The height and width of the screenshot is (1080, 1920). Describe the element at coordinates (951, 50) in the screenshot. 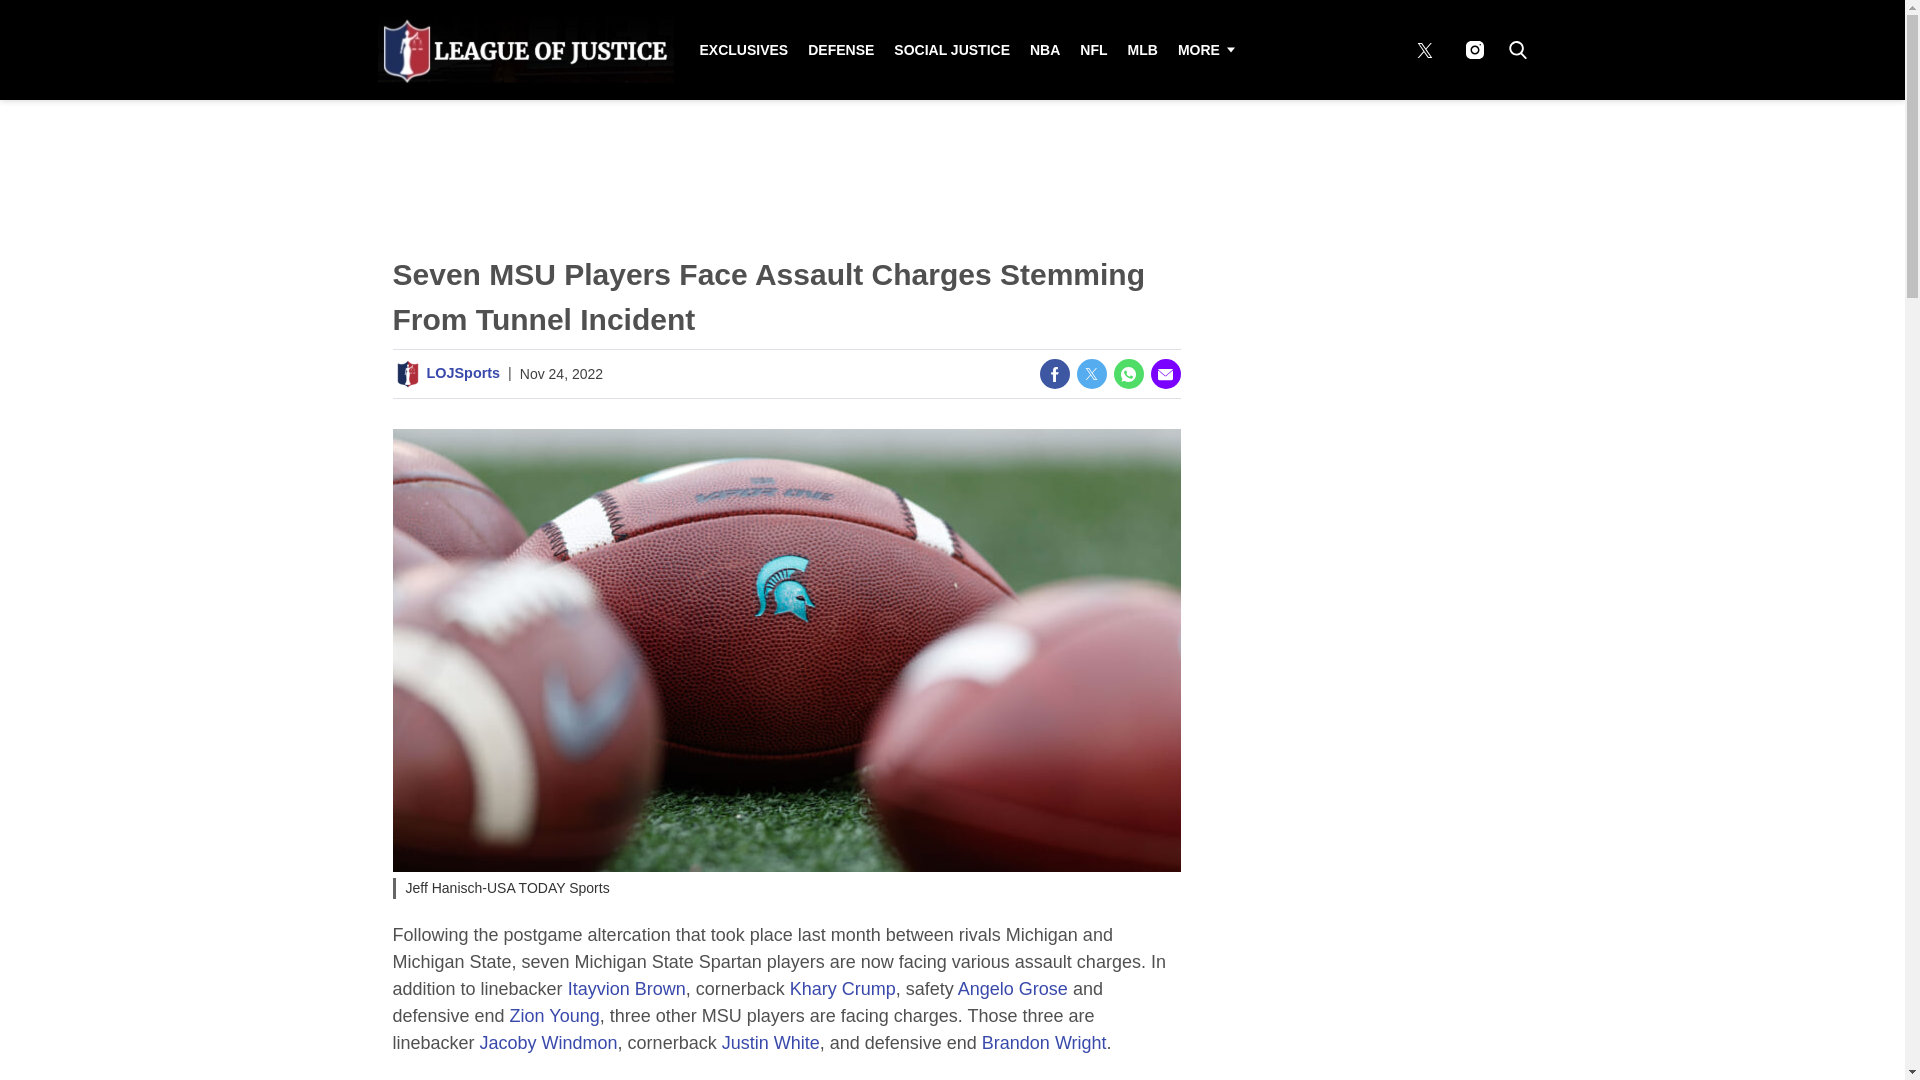

I see `SOCIAL JUSTICE` at that location.